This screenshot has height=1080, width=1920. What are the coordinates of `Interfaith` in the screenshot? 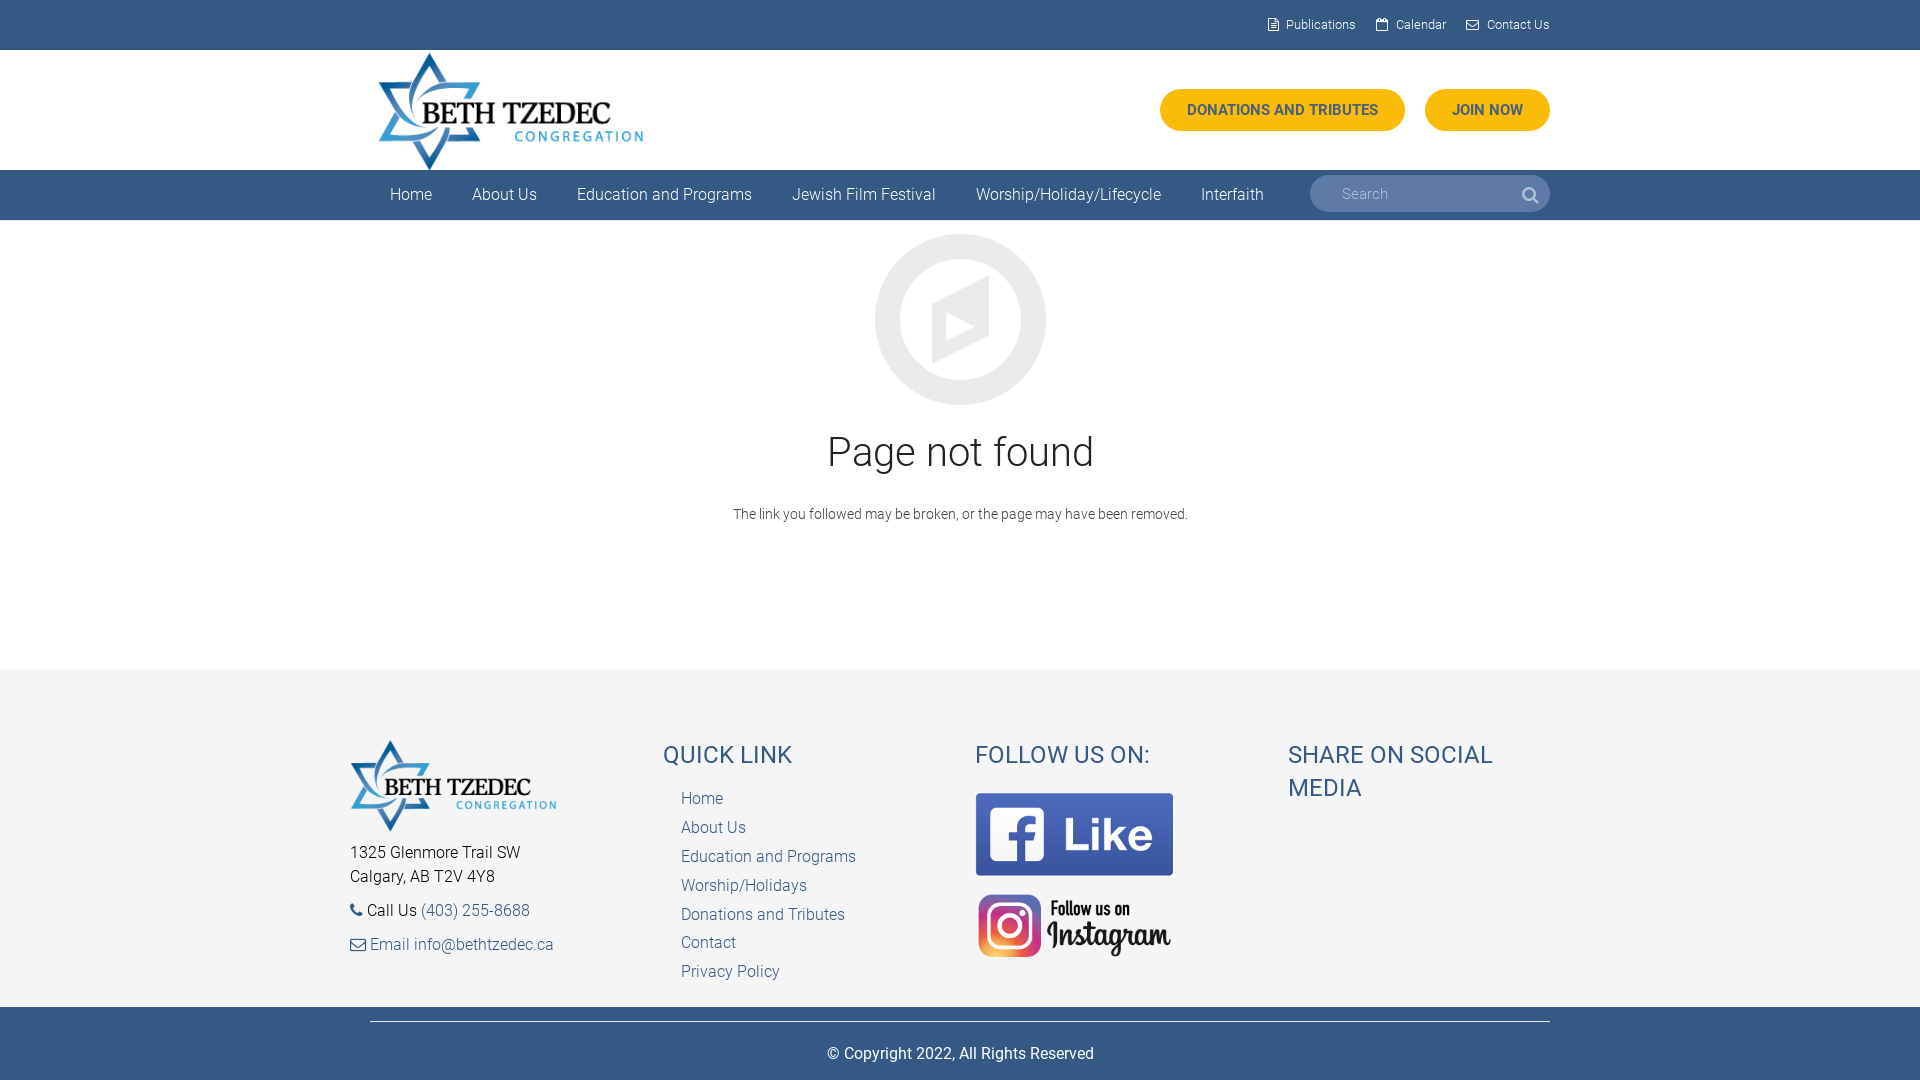 It's located at (1232, 195).